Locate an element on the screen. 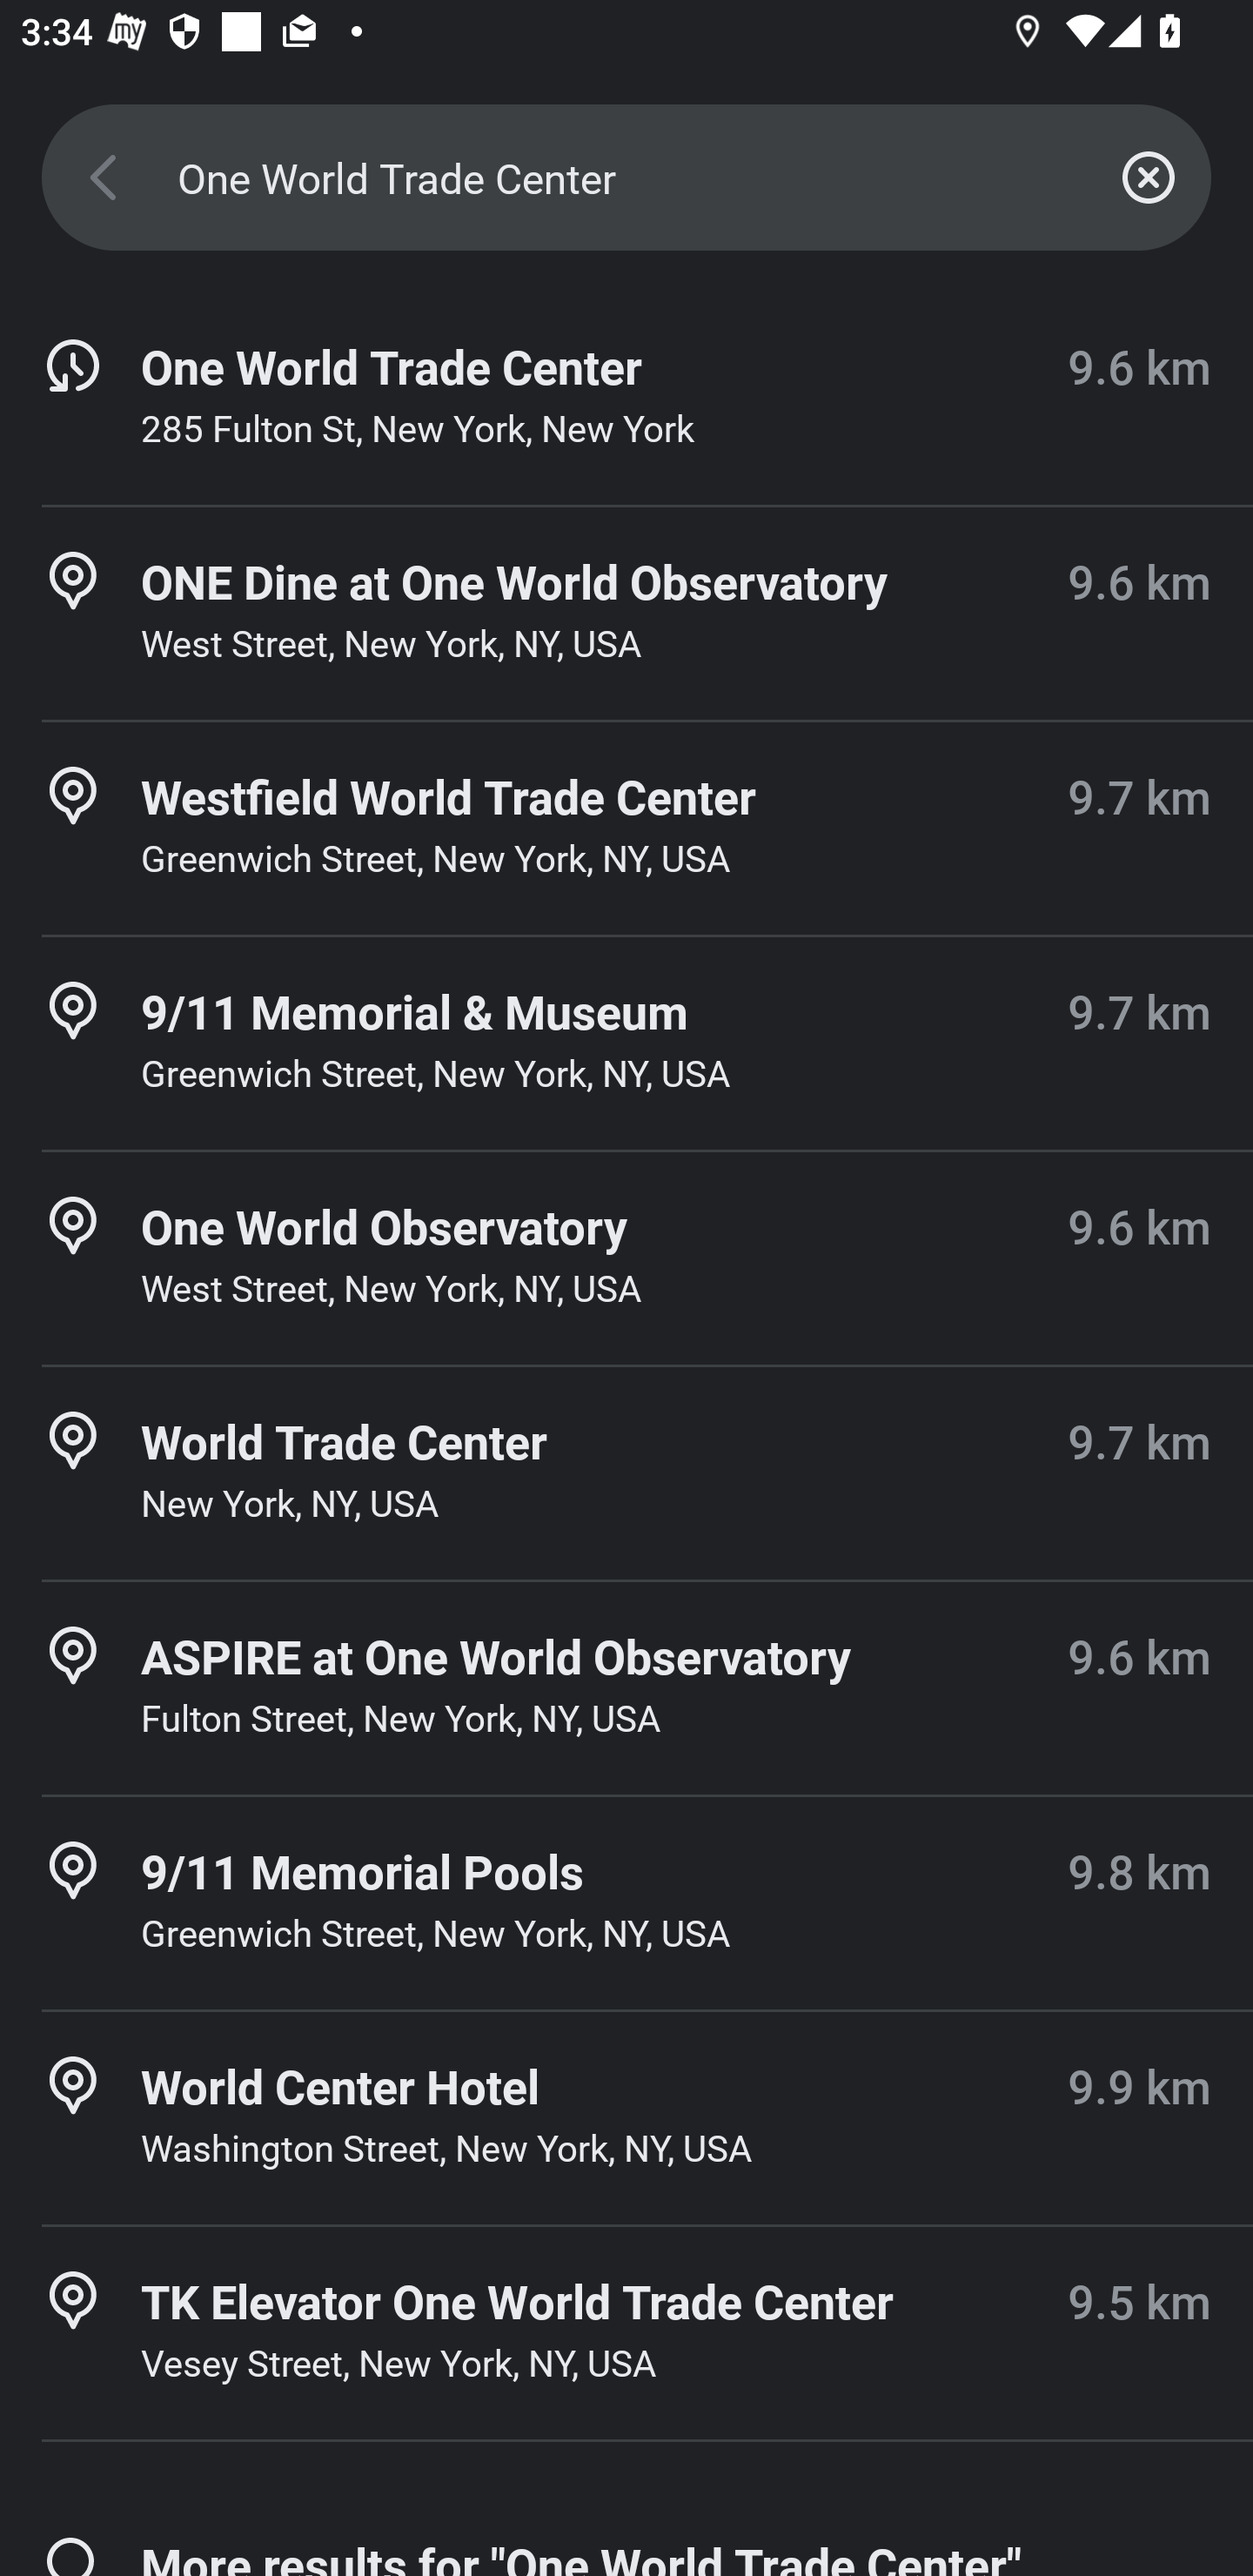 The image size is (1253, 2576). World Trade Center 9.7 km New York, NY, USA is located at coordinates (626, 1472).